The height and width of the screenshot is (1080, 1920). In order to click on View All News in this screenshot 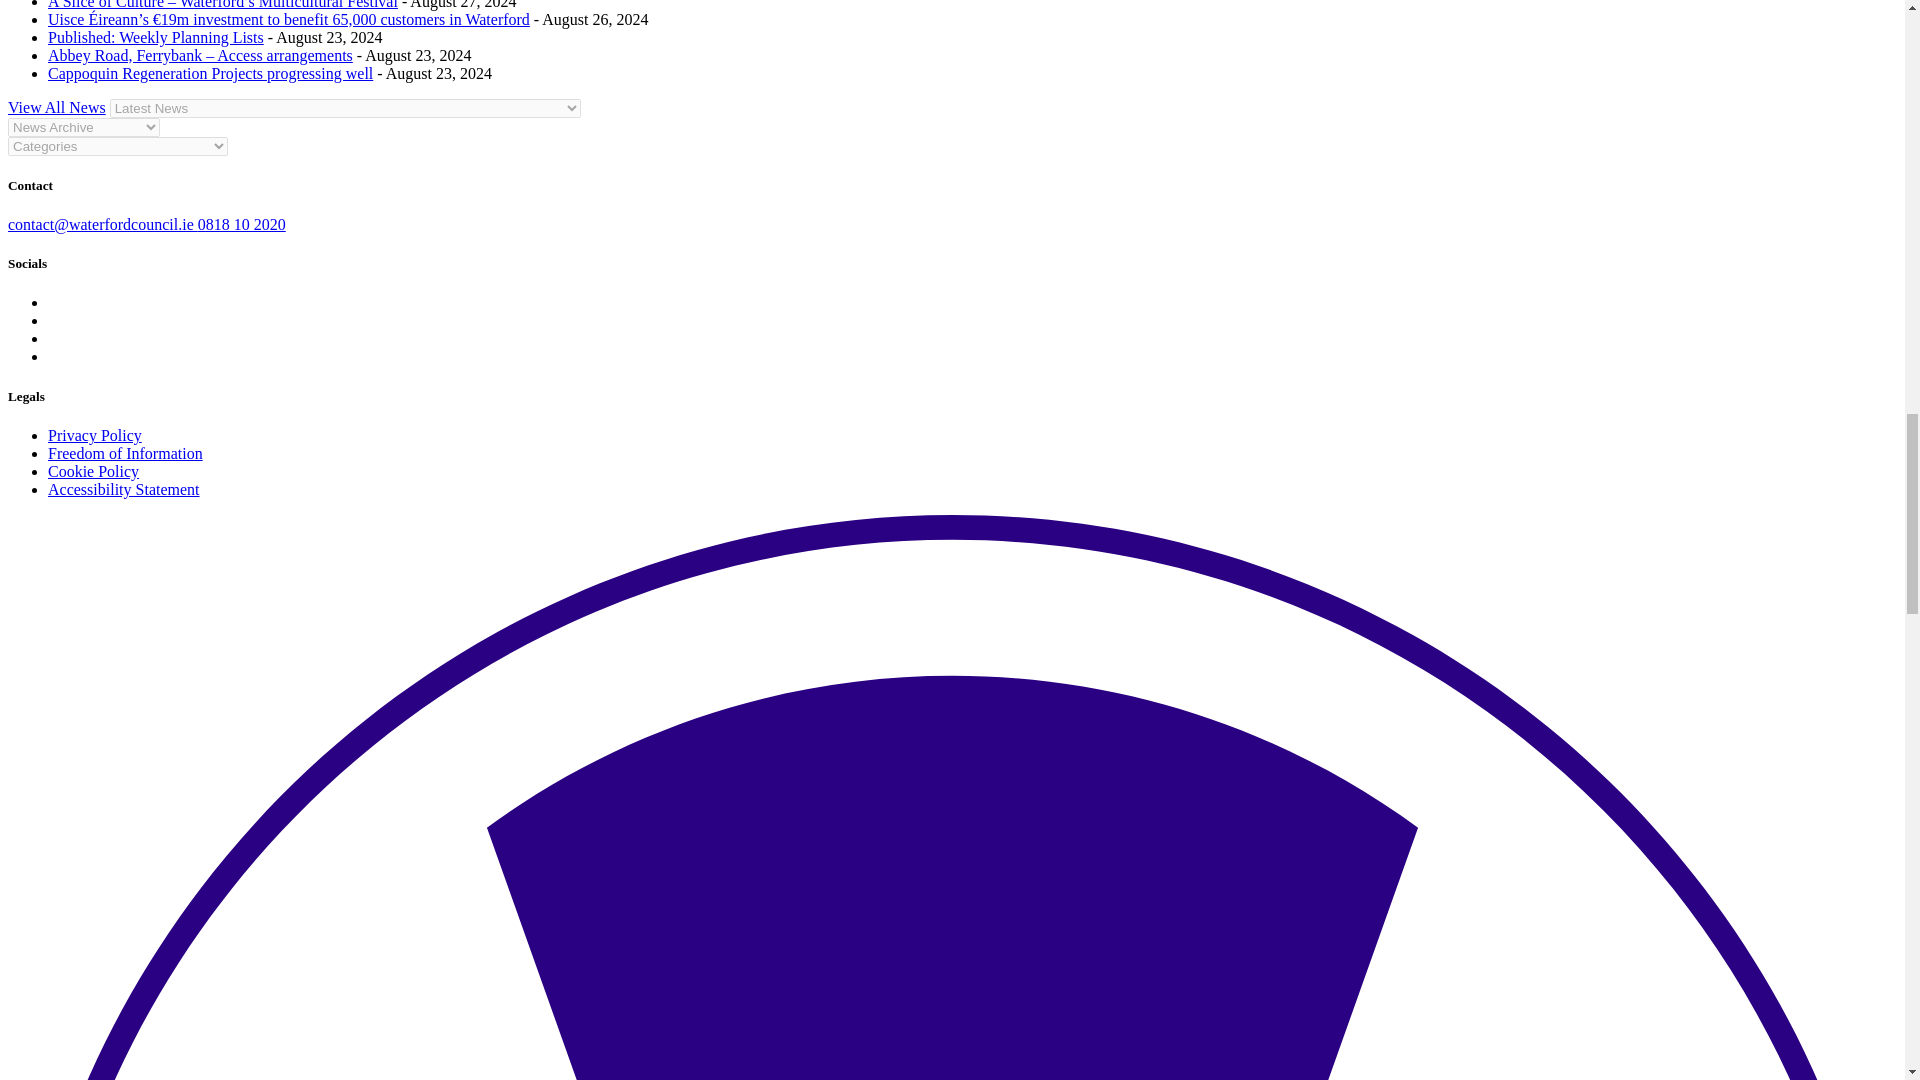, I will do `click(56, 107)`.